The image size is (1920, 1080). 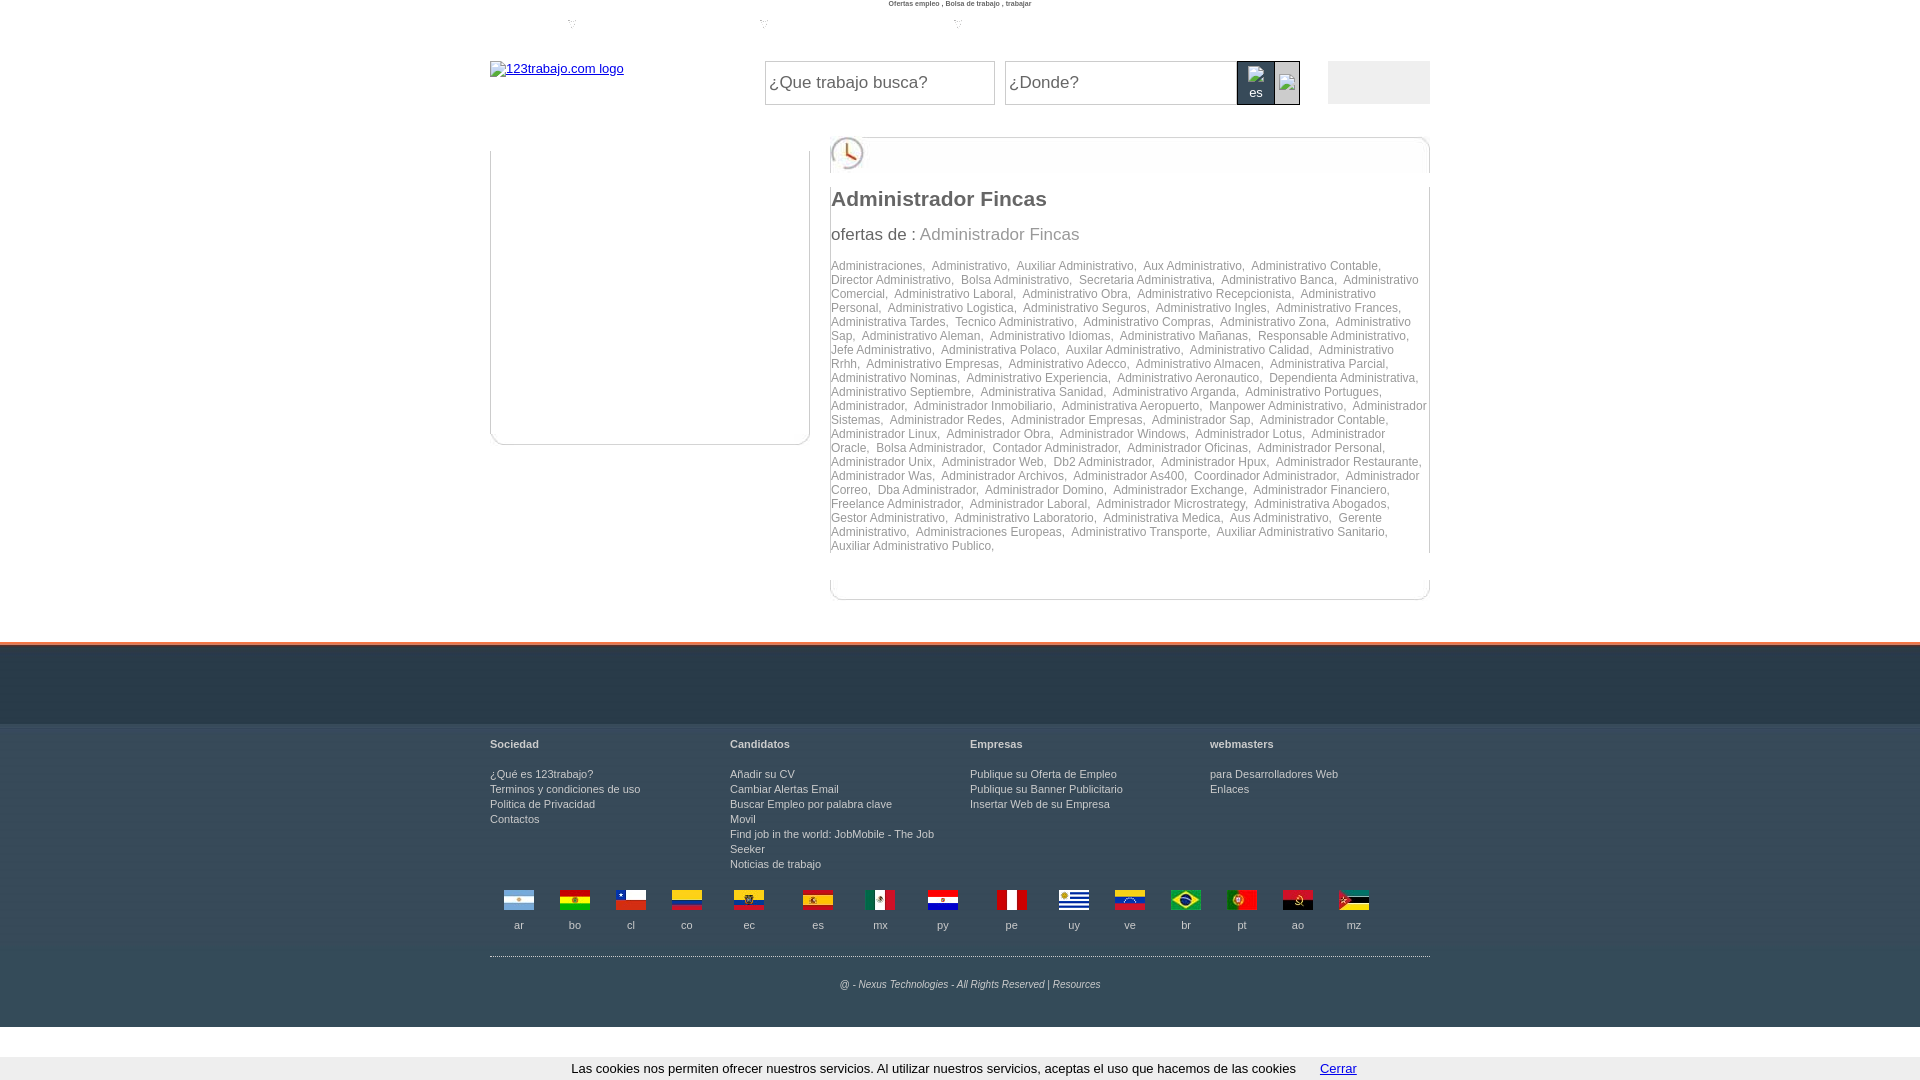 What do you see at coordinates (1203, 364) in the screenshot?
I see `Administrativo Almacen, ` at bounding box center [1203, 364].